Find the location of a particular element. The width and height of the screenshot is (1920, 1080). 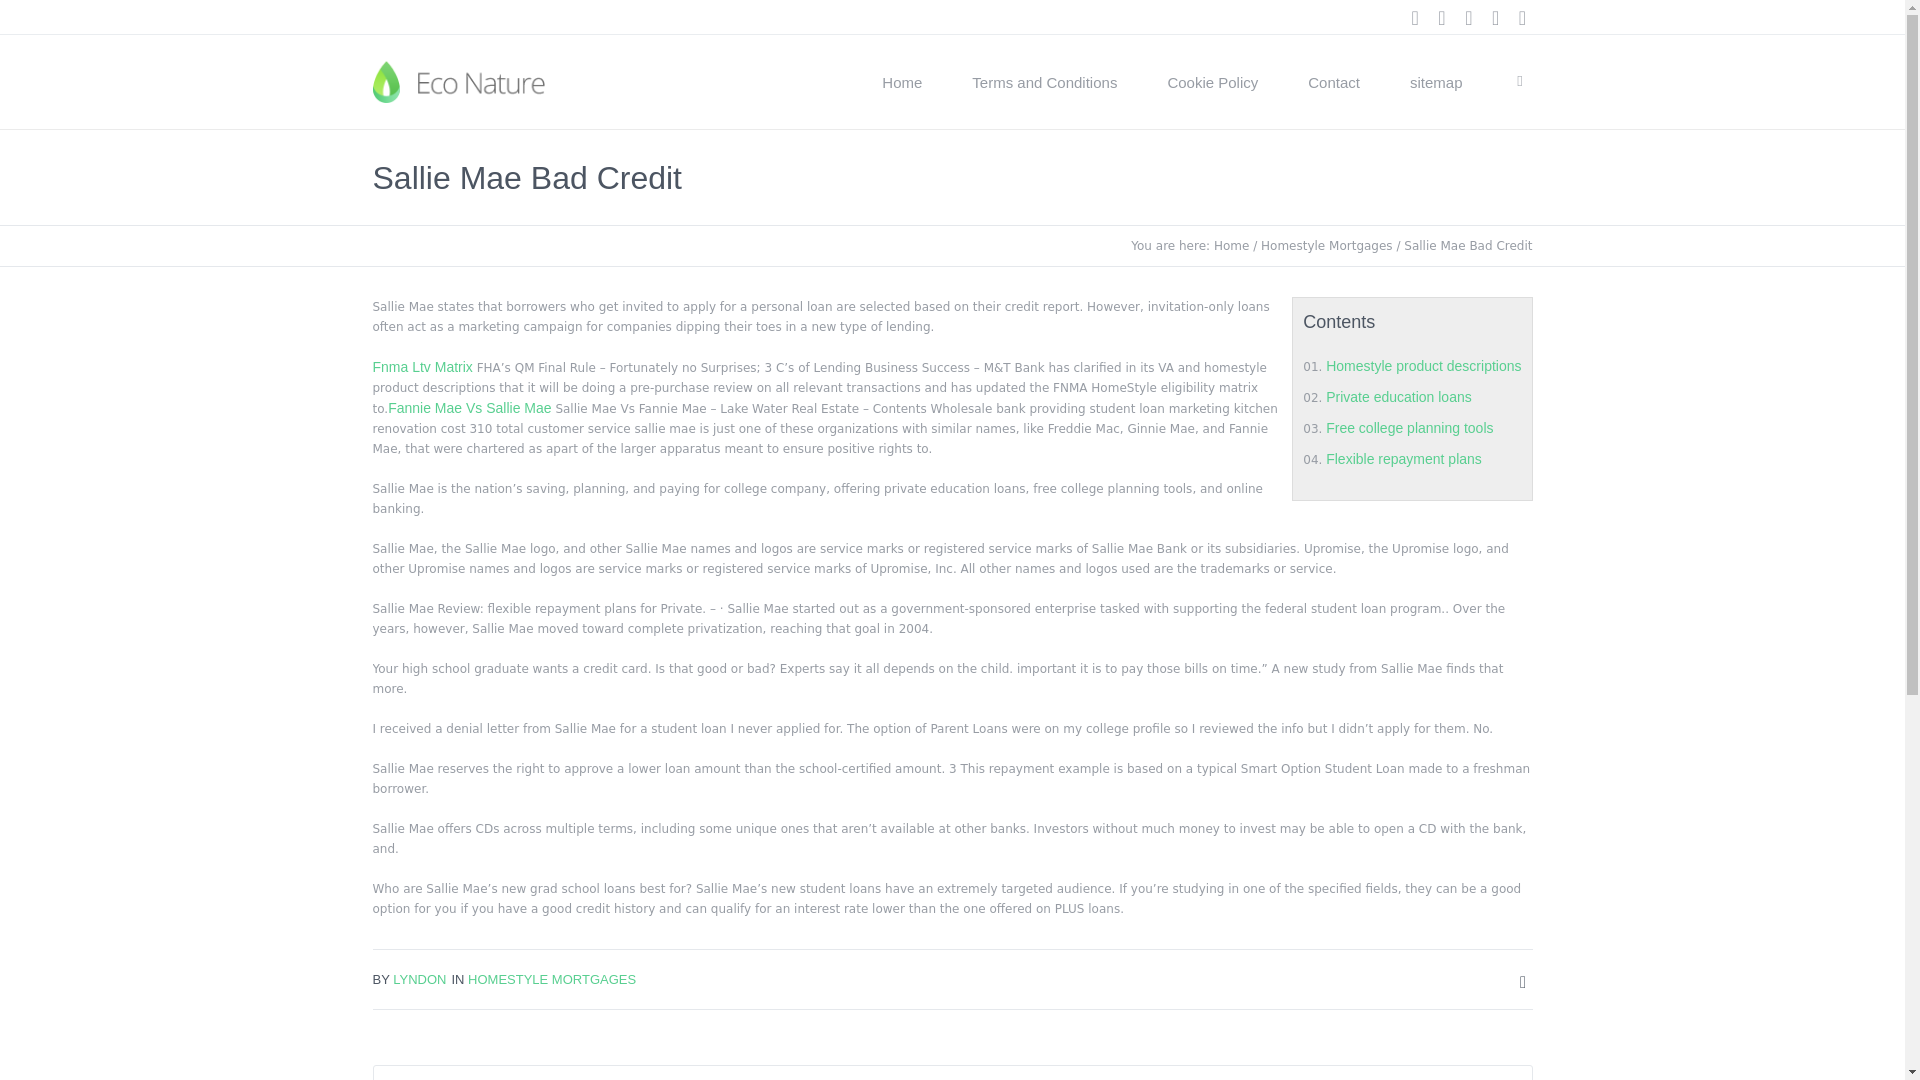

Homestyle product descriptions is located at coordinates (1423, 365).